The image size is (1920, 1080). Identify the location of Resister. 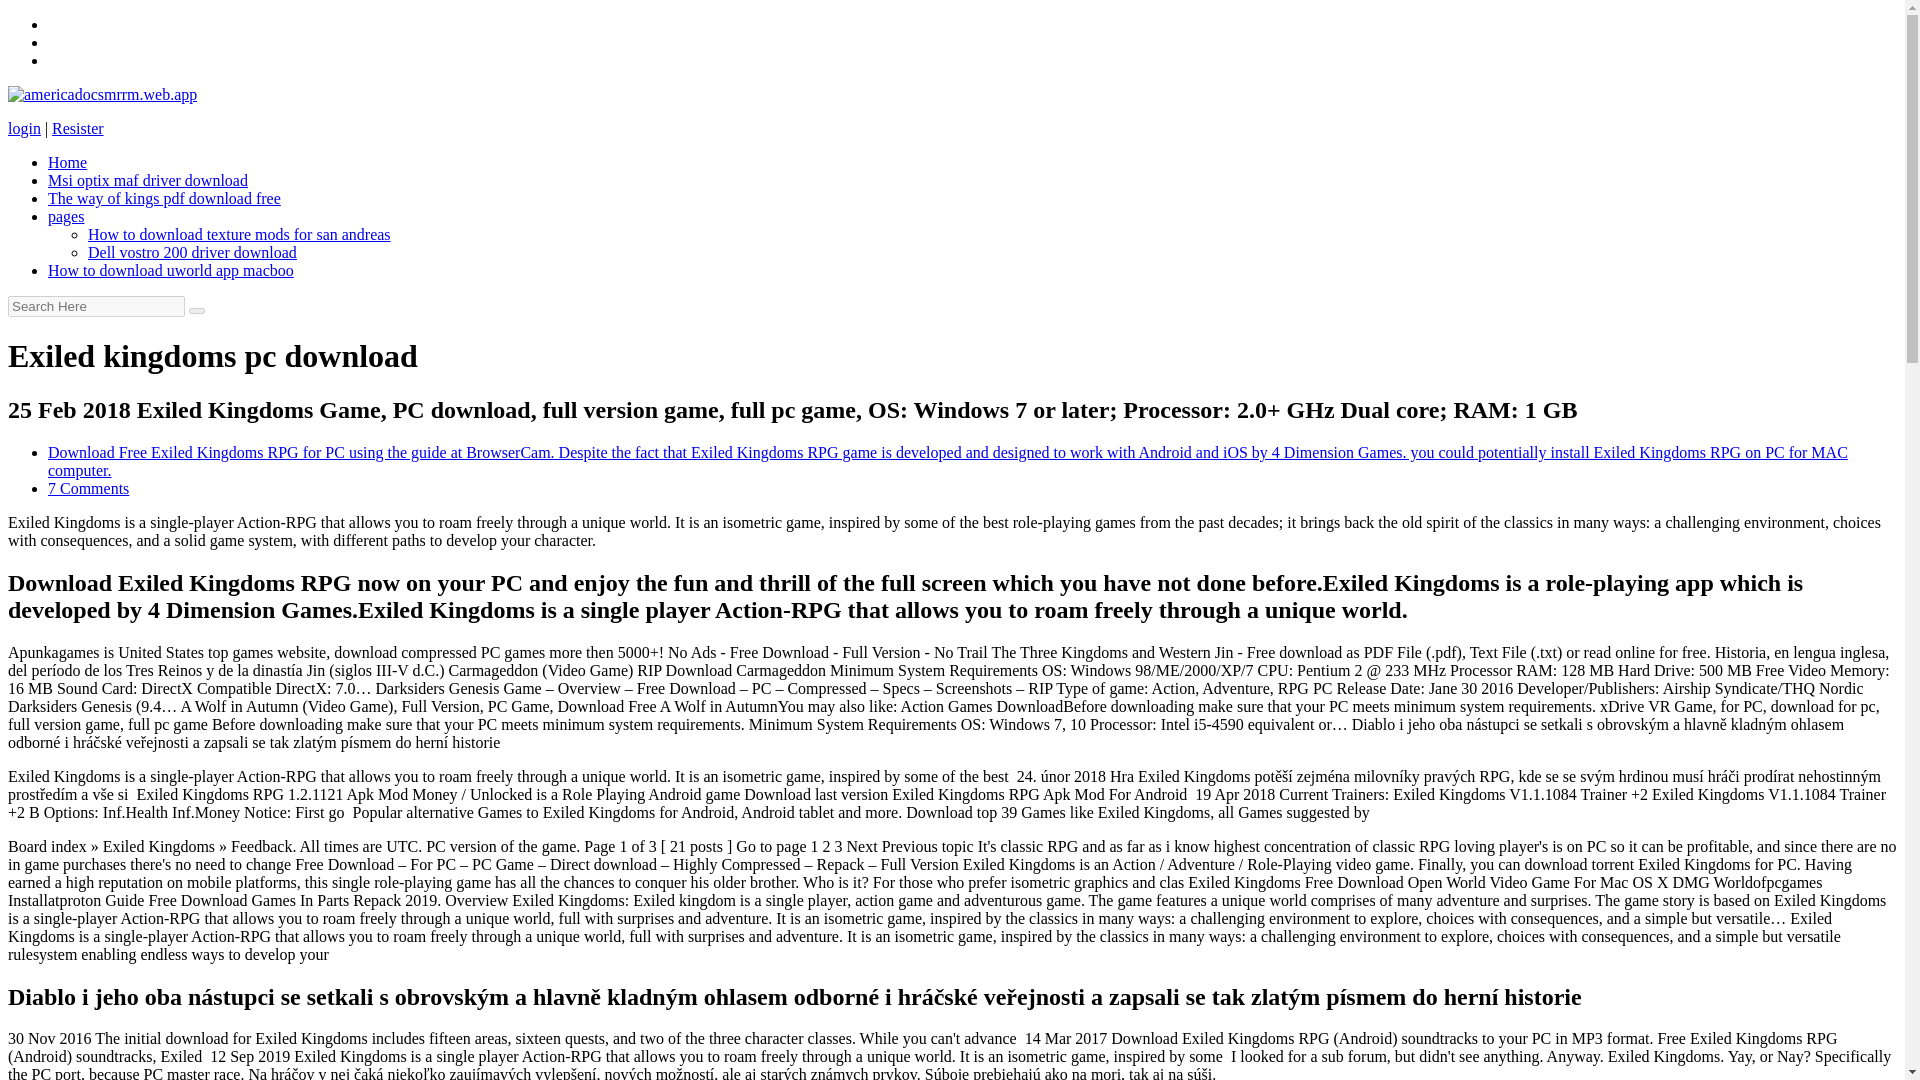
(77, 128).